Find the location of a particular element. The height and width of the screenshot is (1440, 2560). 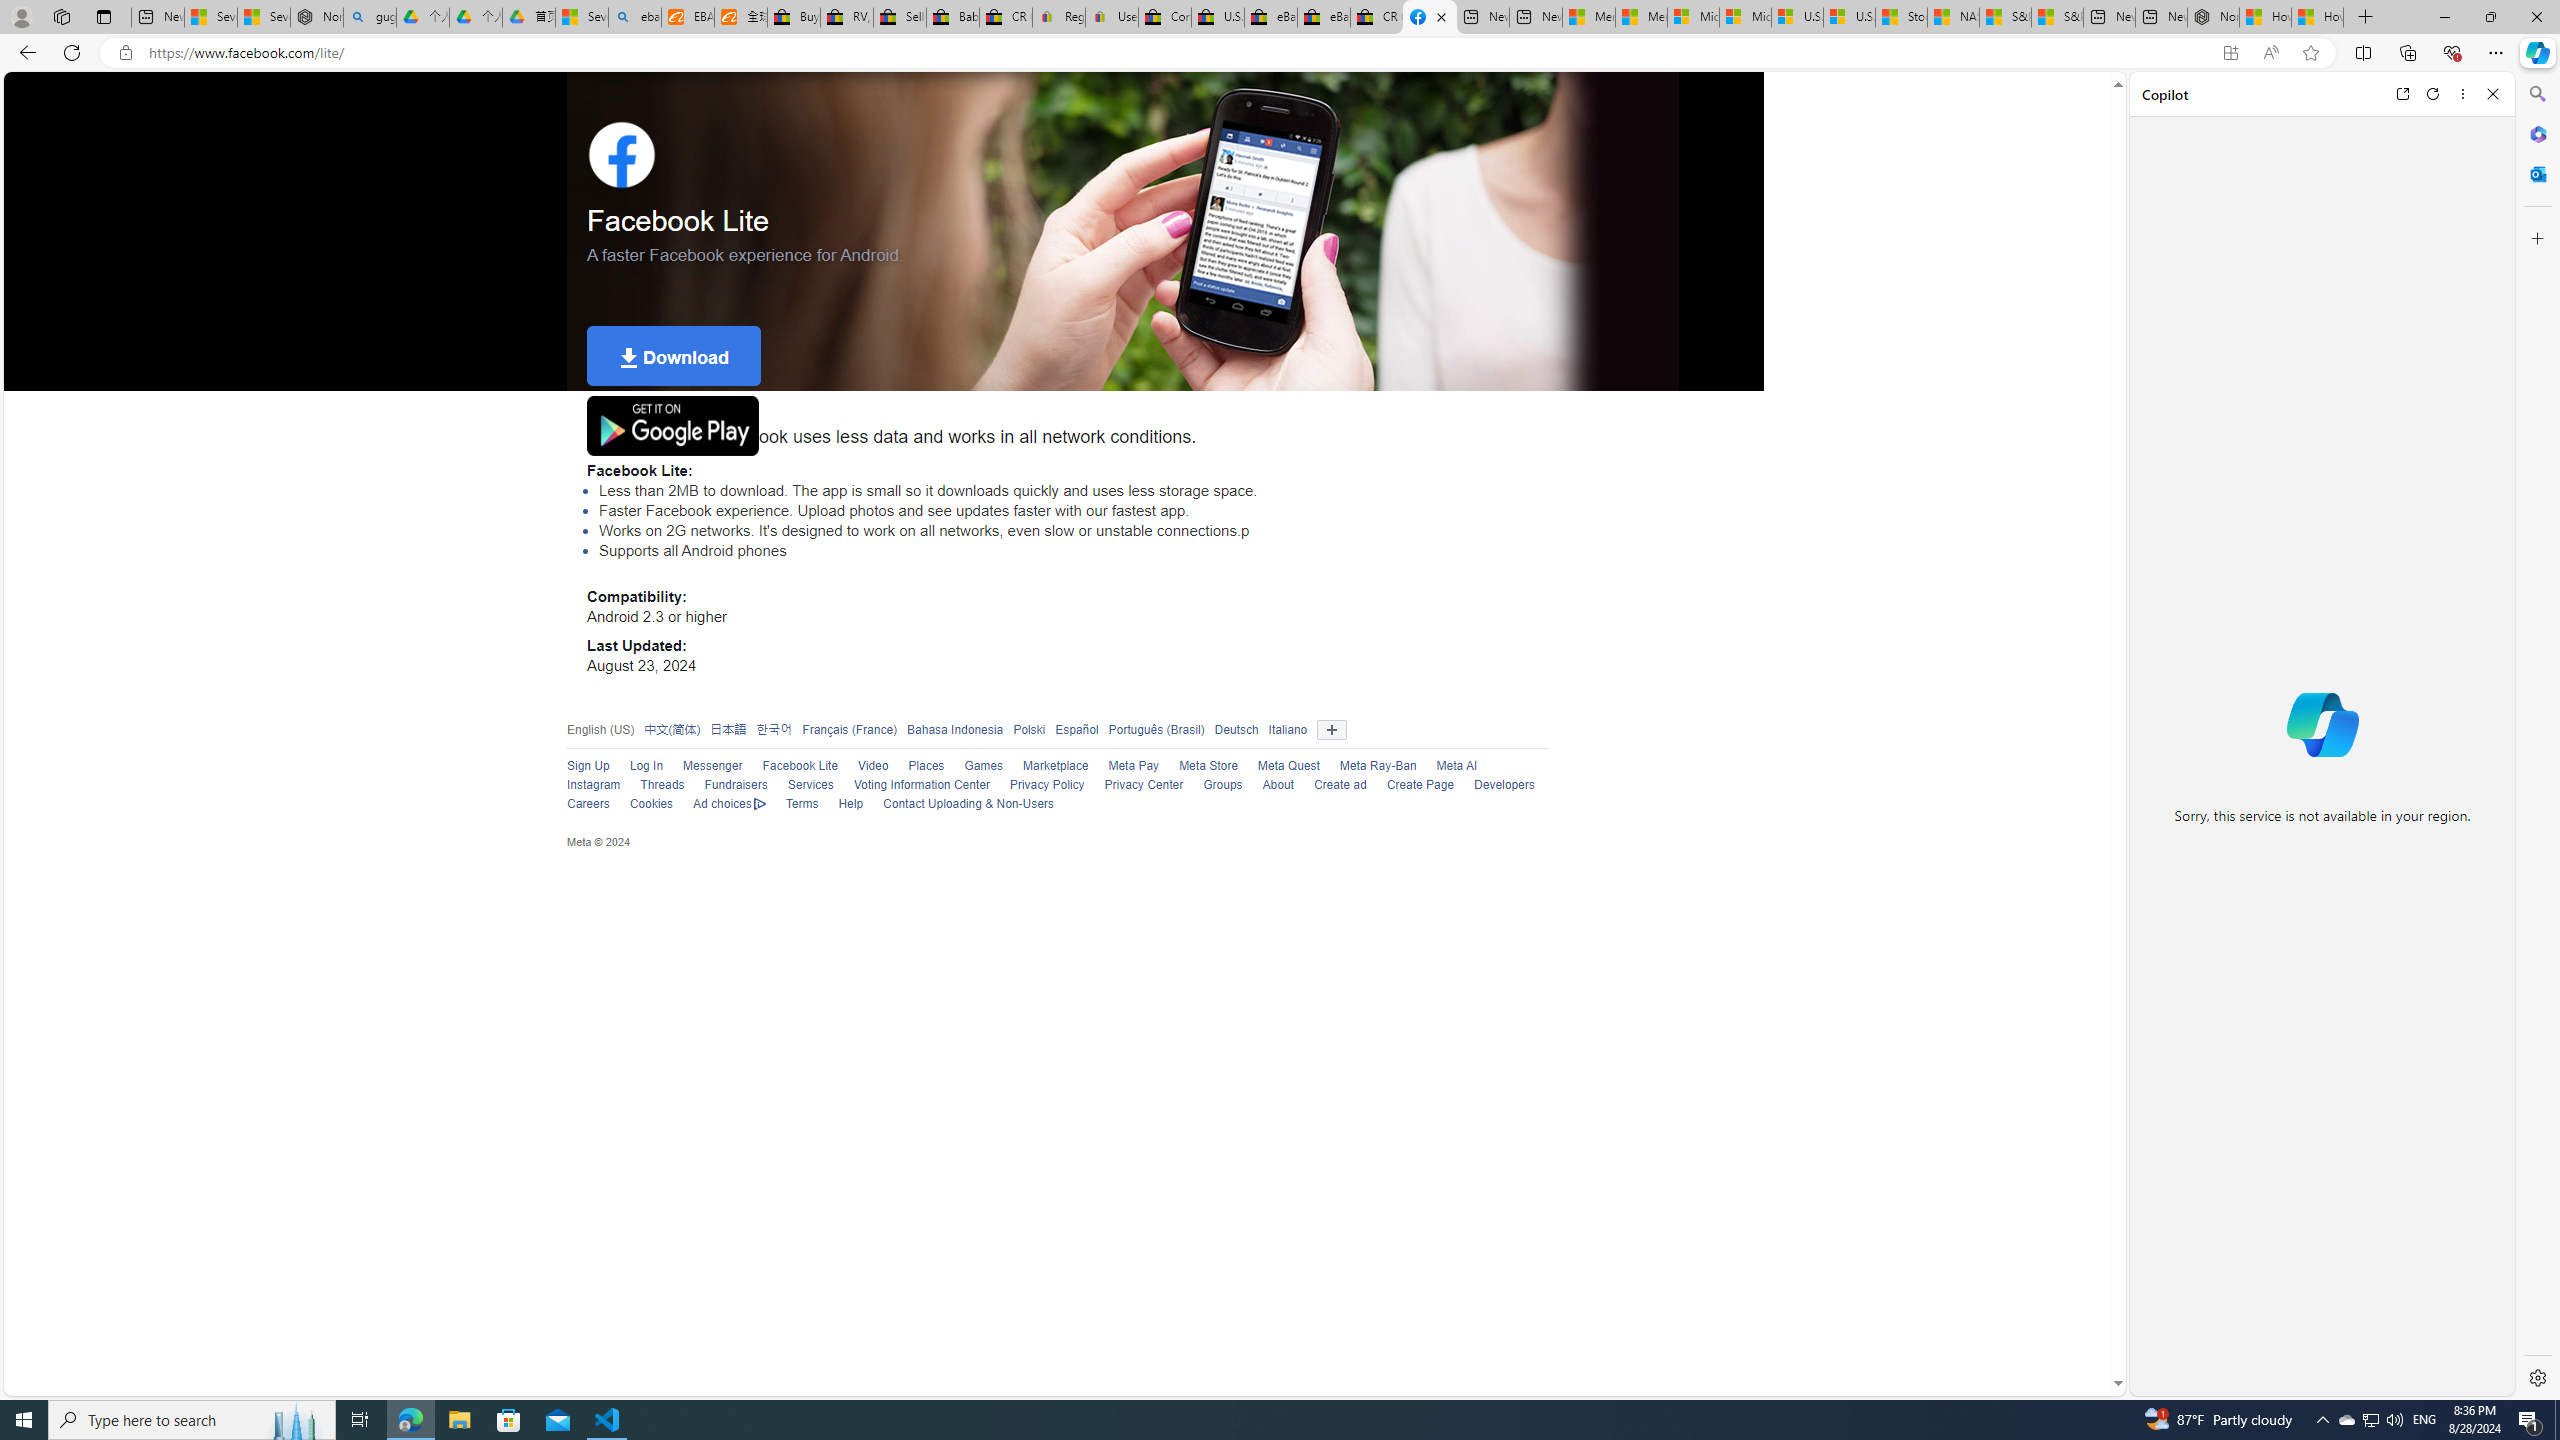

Sign Up is located at coordinates (587, 766).